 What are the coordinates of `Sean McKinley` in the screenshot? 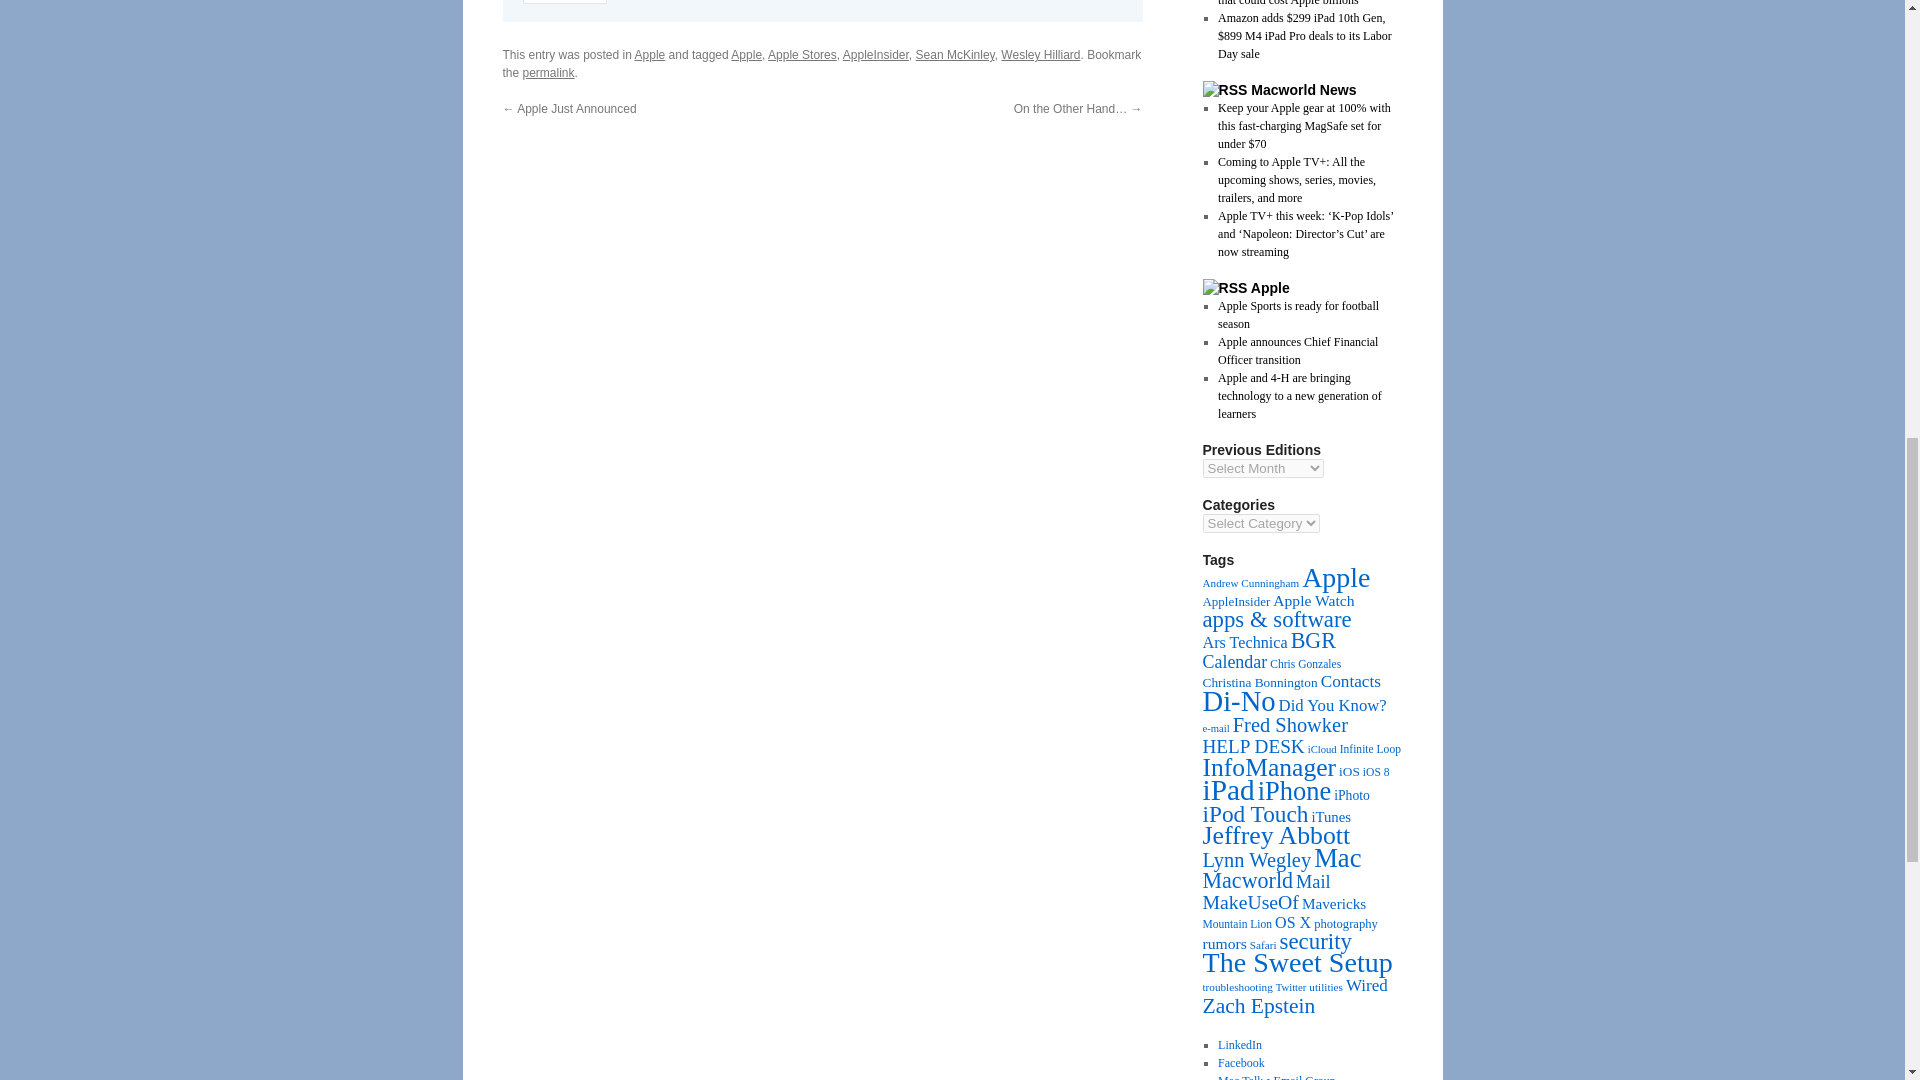 It's located at (954, 54).